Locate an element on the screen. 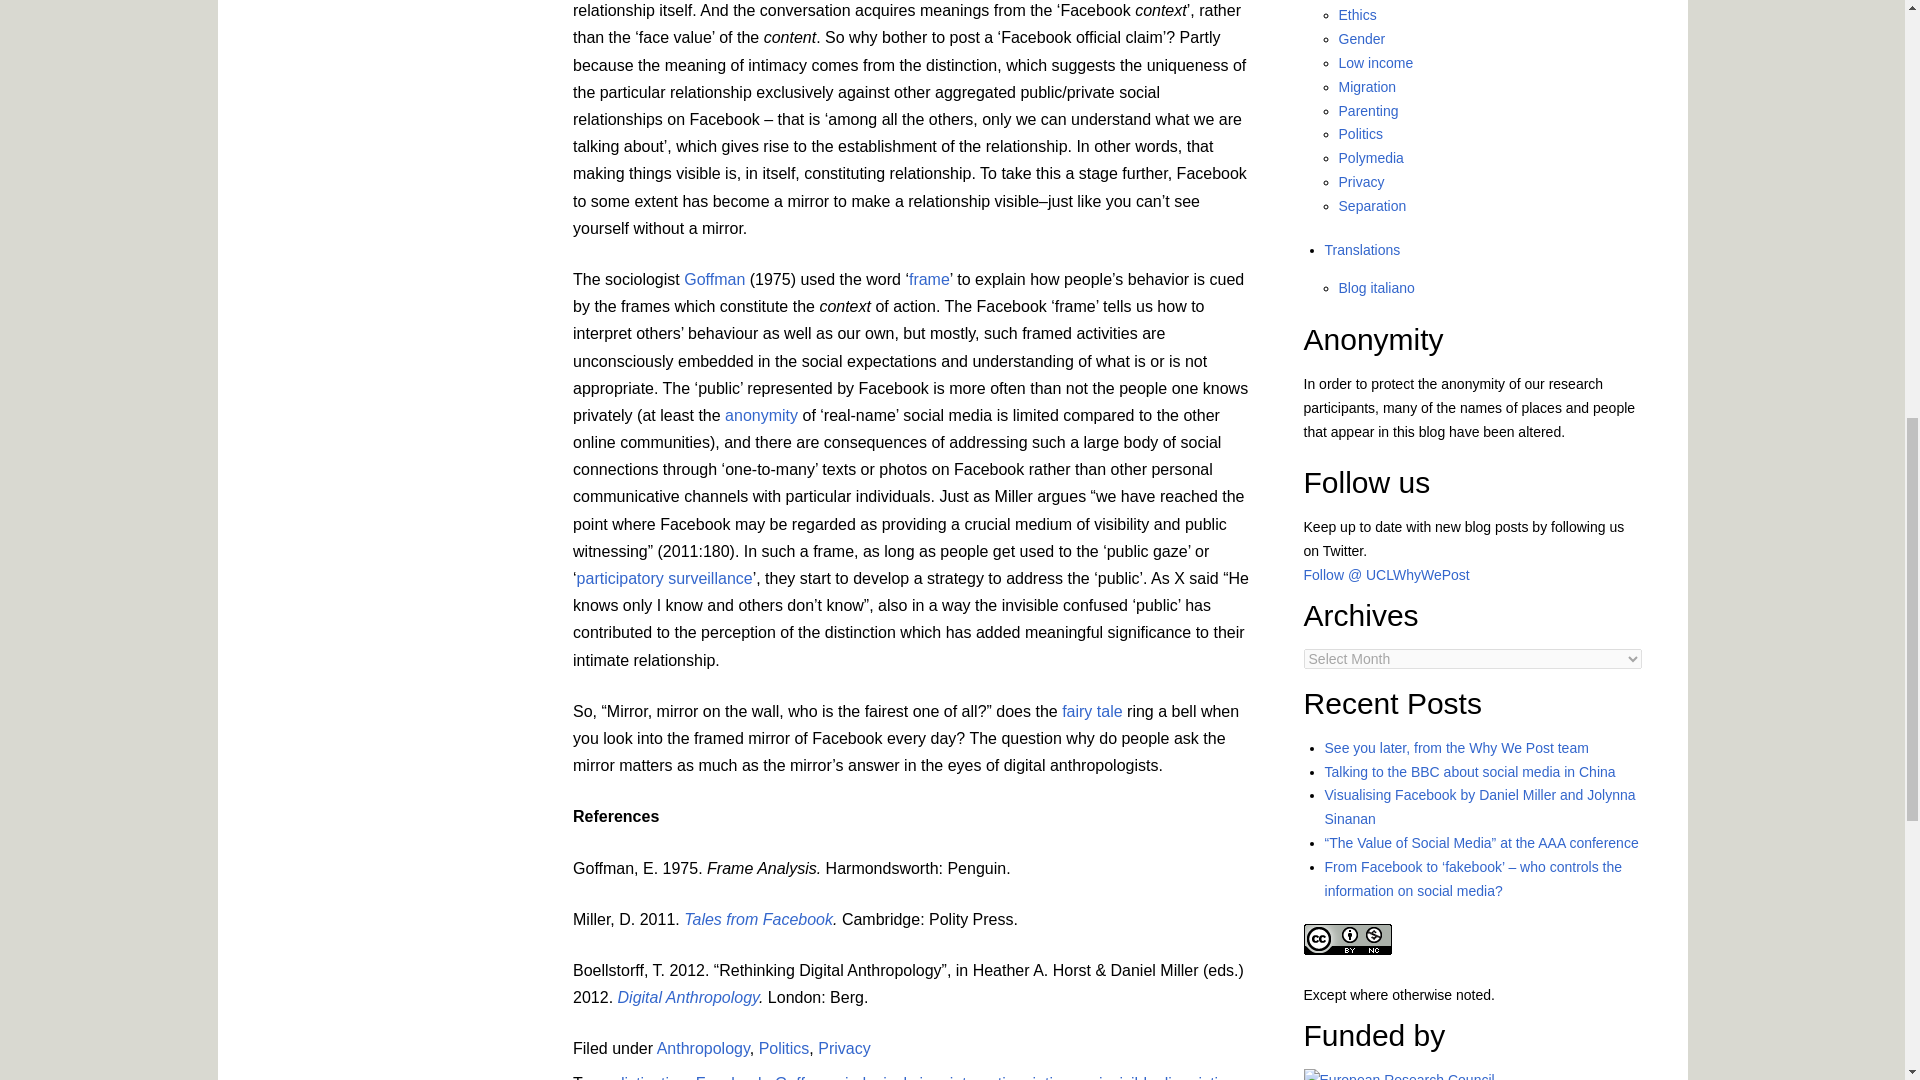 Image resolution: width=1920 pixels, height=1080 pixels. Goffman is located at coordinates (714, 280).